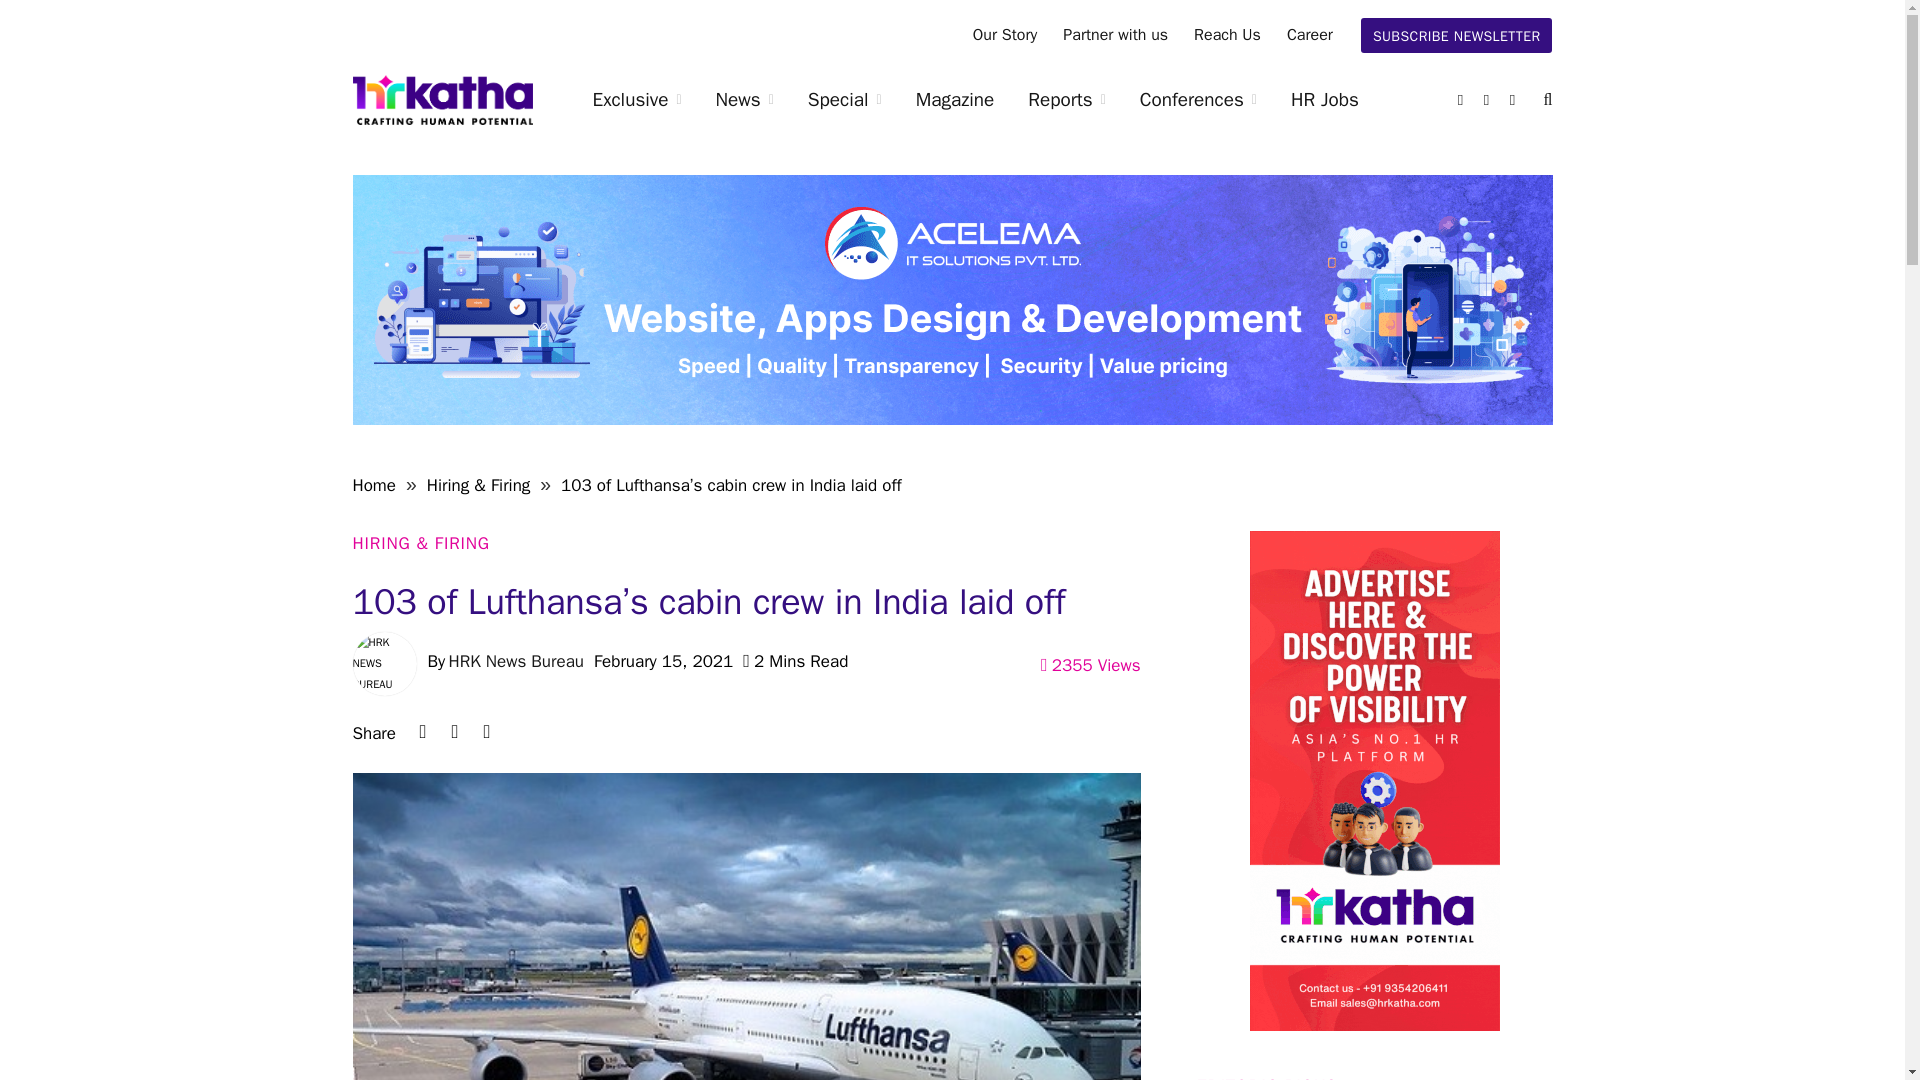  I want to click on HR Katha, so click(441, 100).